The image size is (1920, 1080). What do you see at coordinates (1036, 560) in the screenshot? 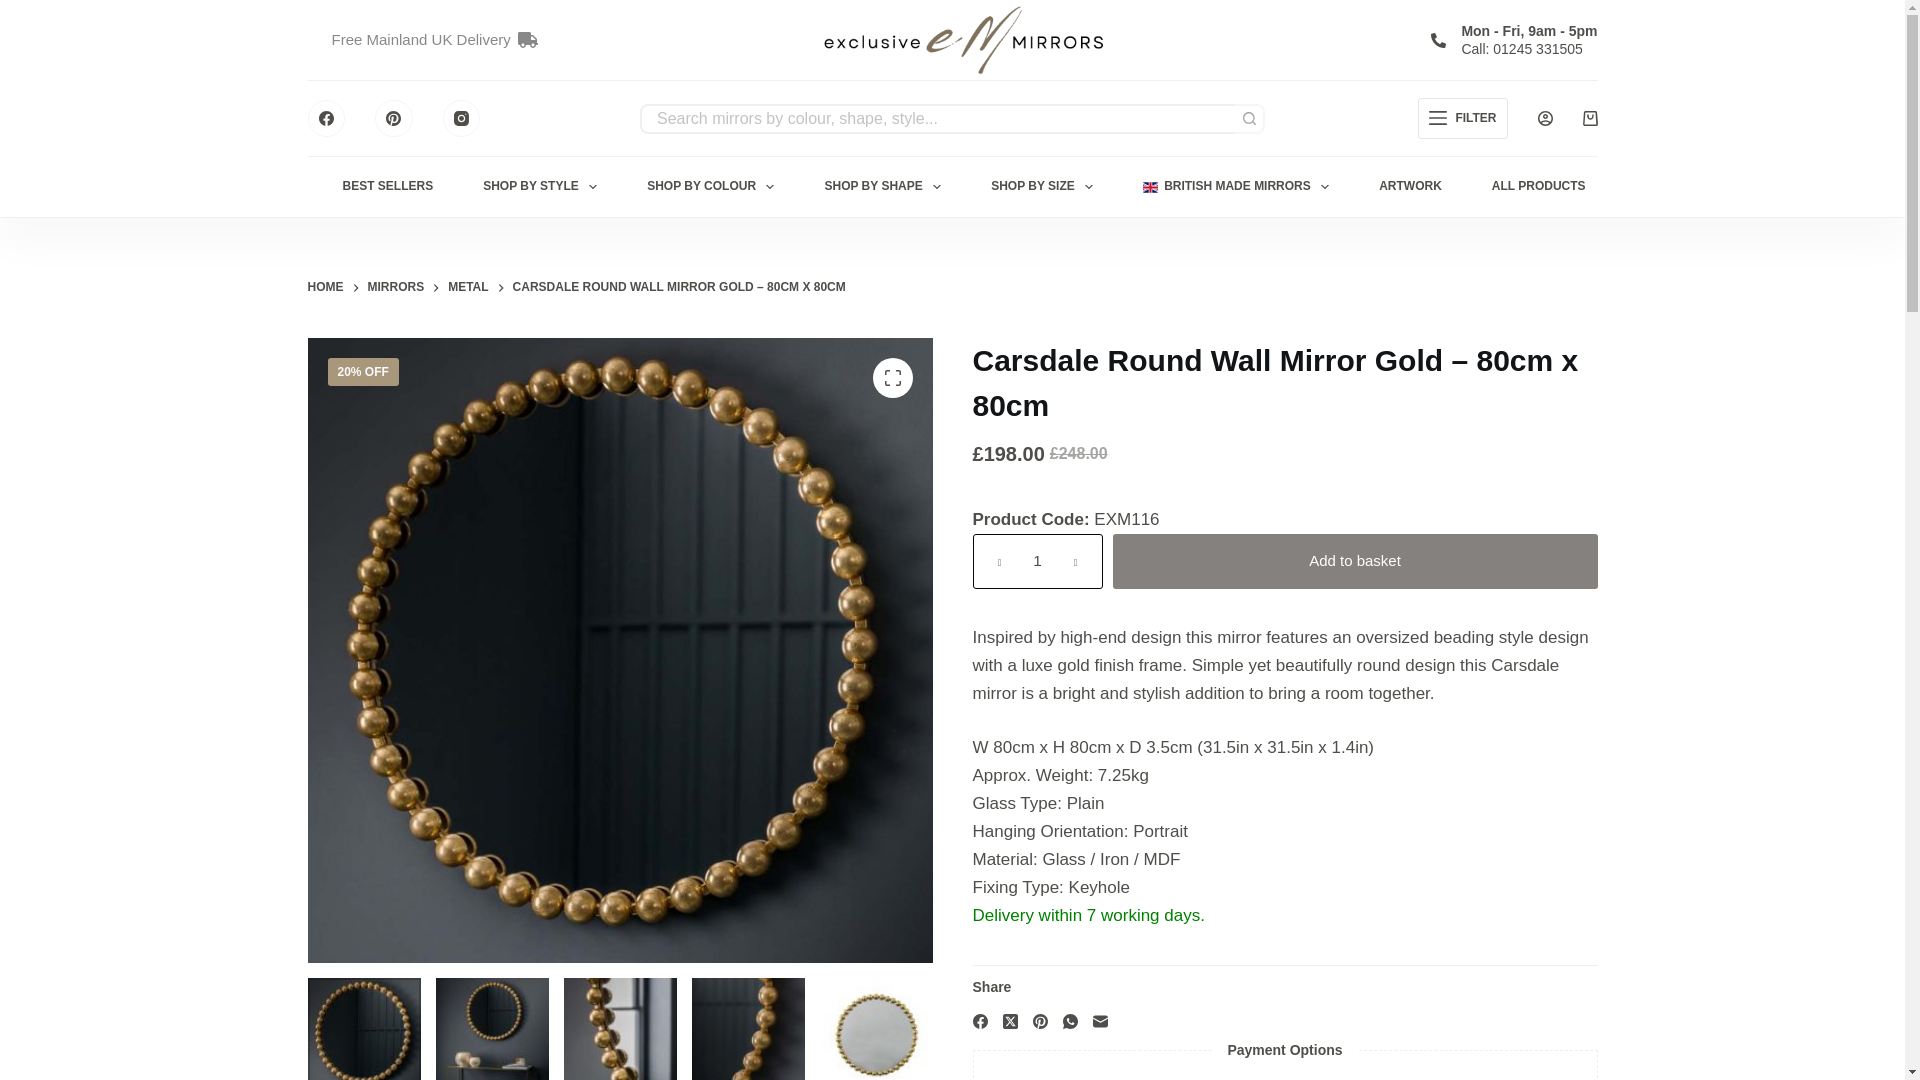
I see `1` at bounding box center [1036, 560].